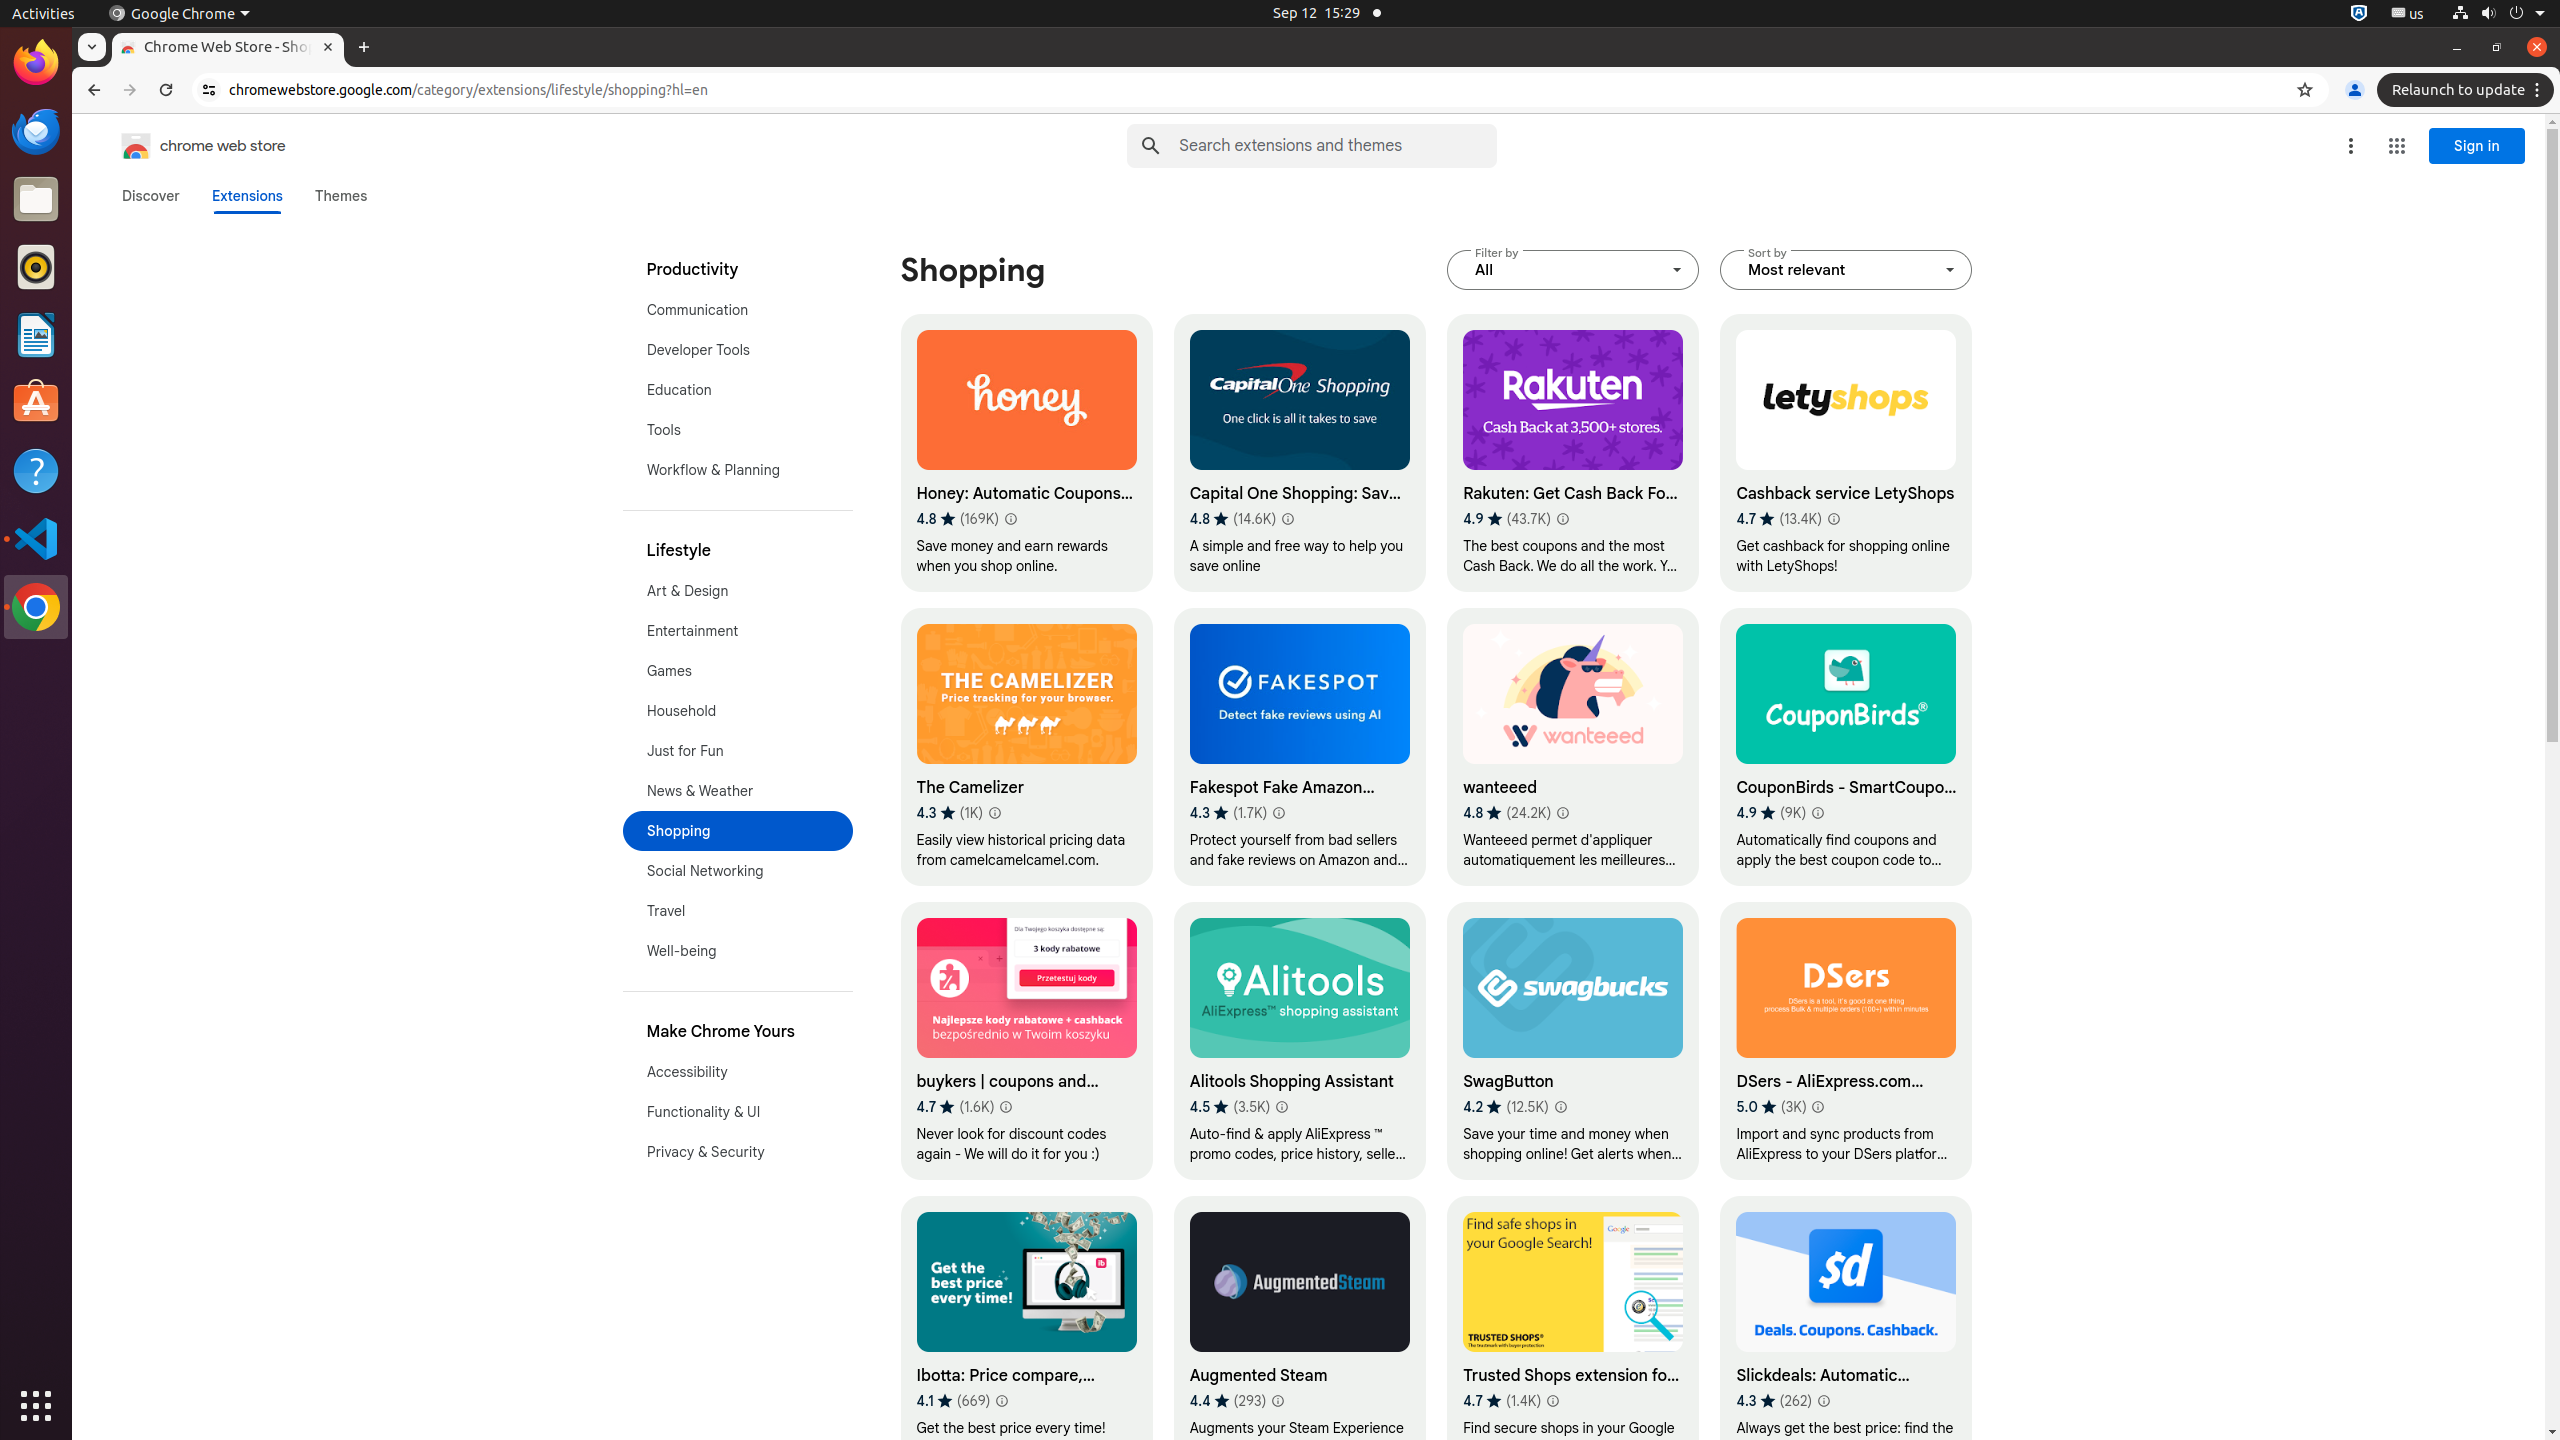 The height and width of the screenshot is (1440, 2560). What do you see at coordinates (1833, 519) in the screenshot?
I see `Learn more about results and reviews "Cashback service LetyShops"` at bounding box center [1833, 519].